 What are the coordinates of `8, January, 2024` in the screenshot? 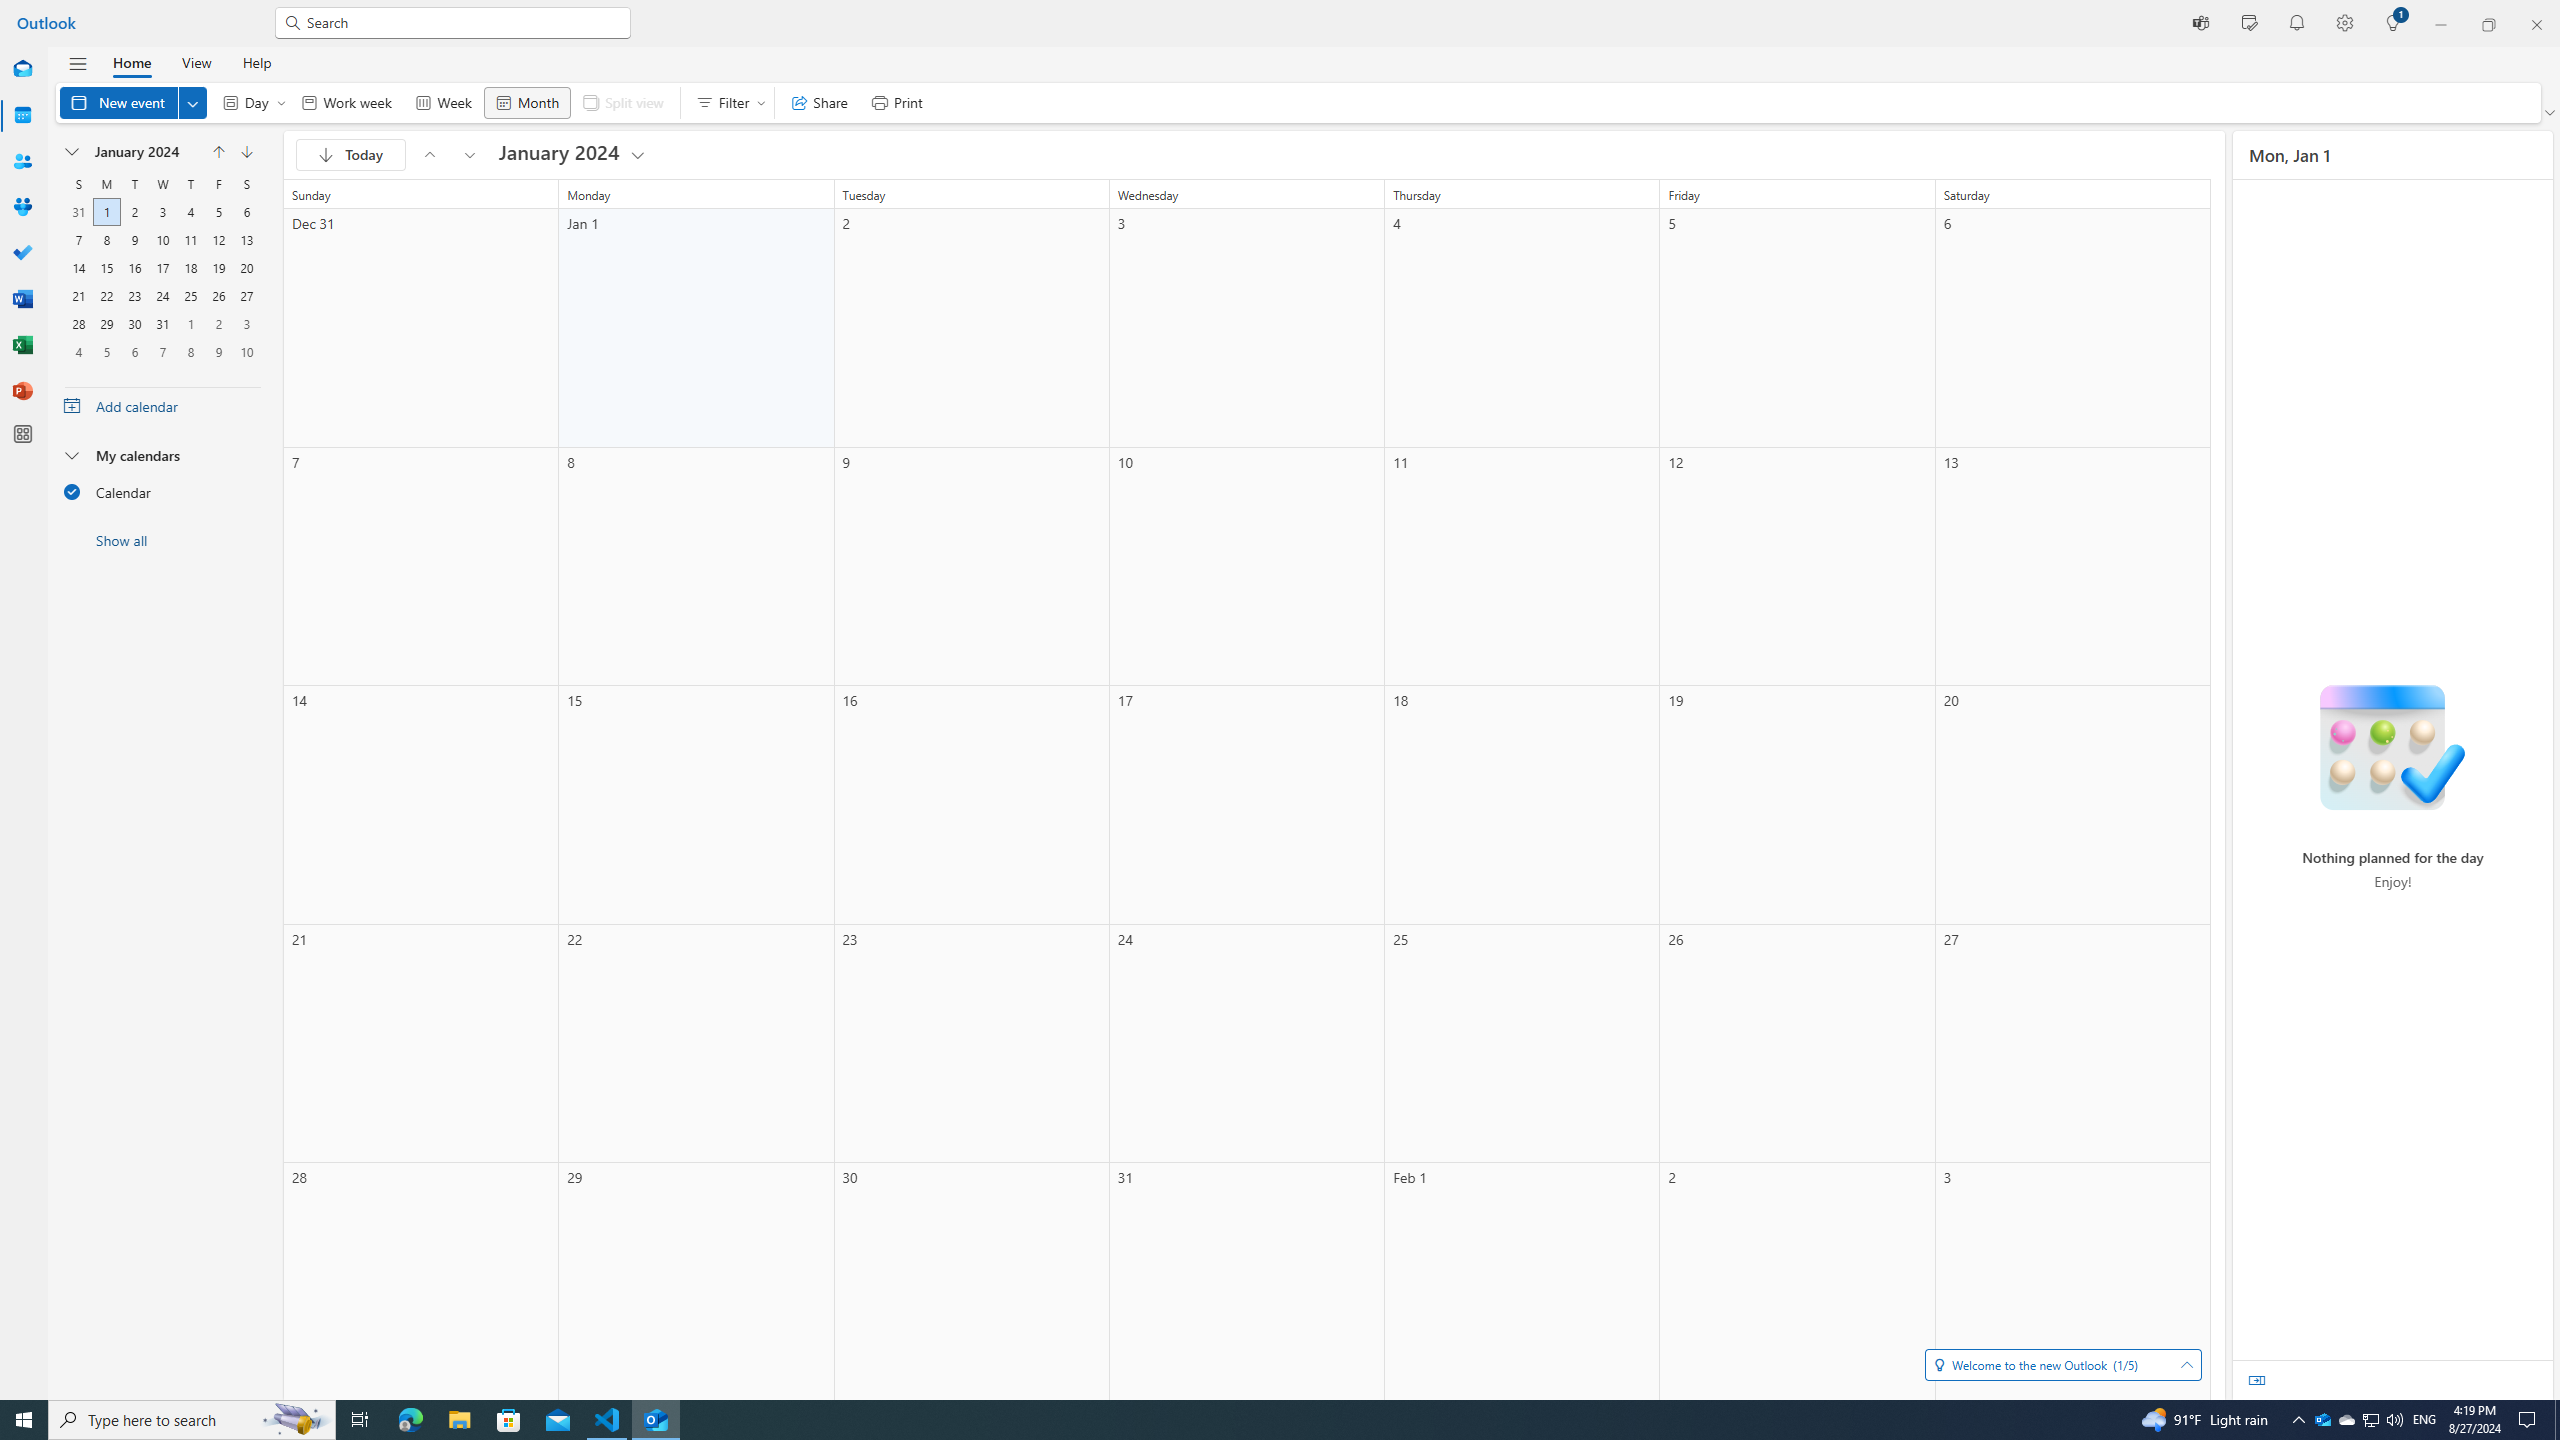 It's located at (106, 239).